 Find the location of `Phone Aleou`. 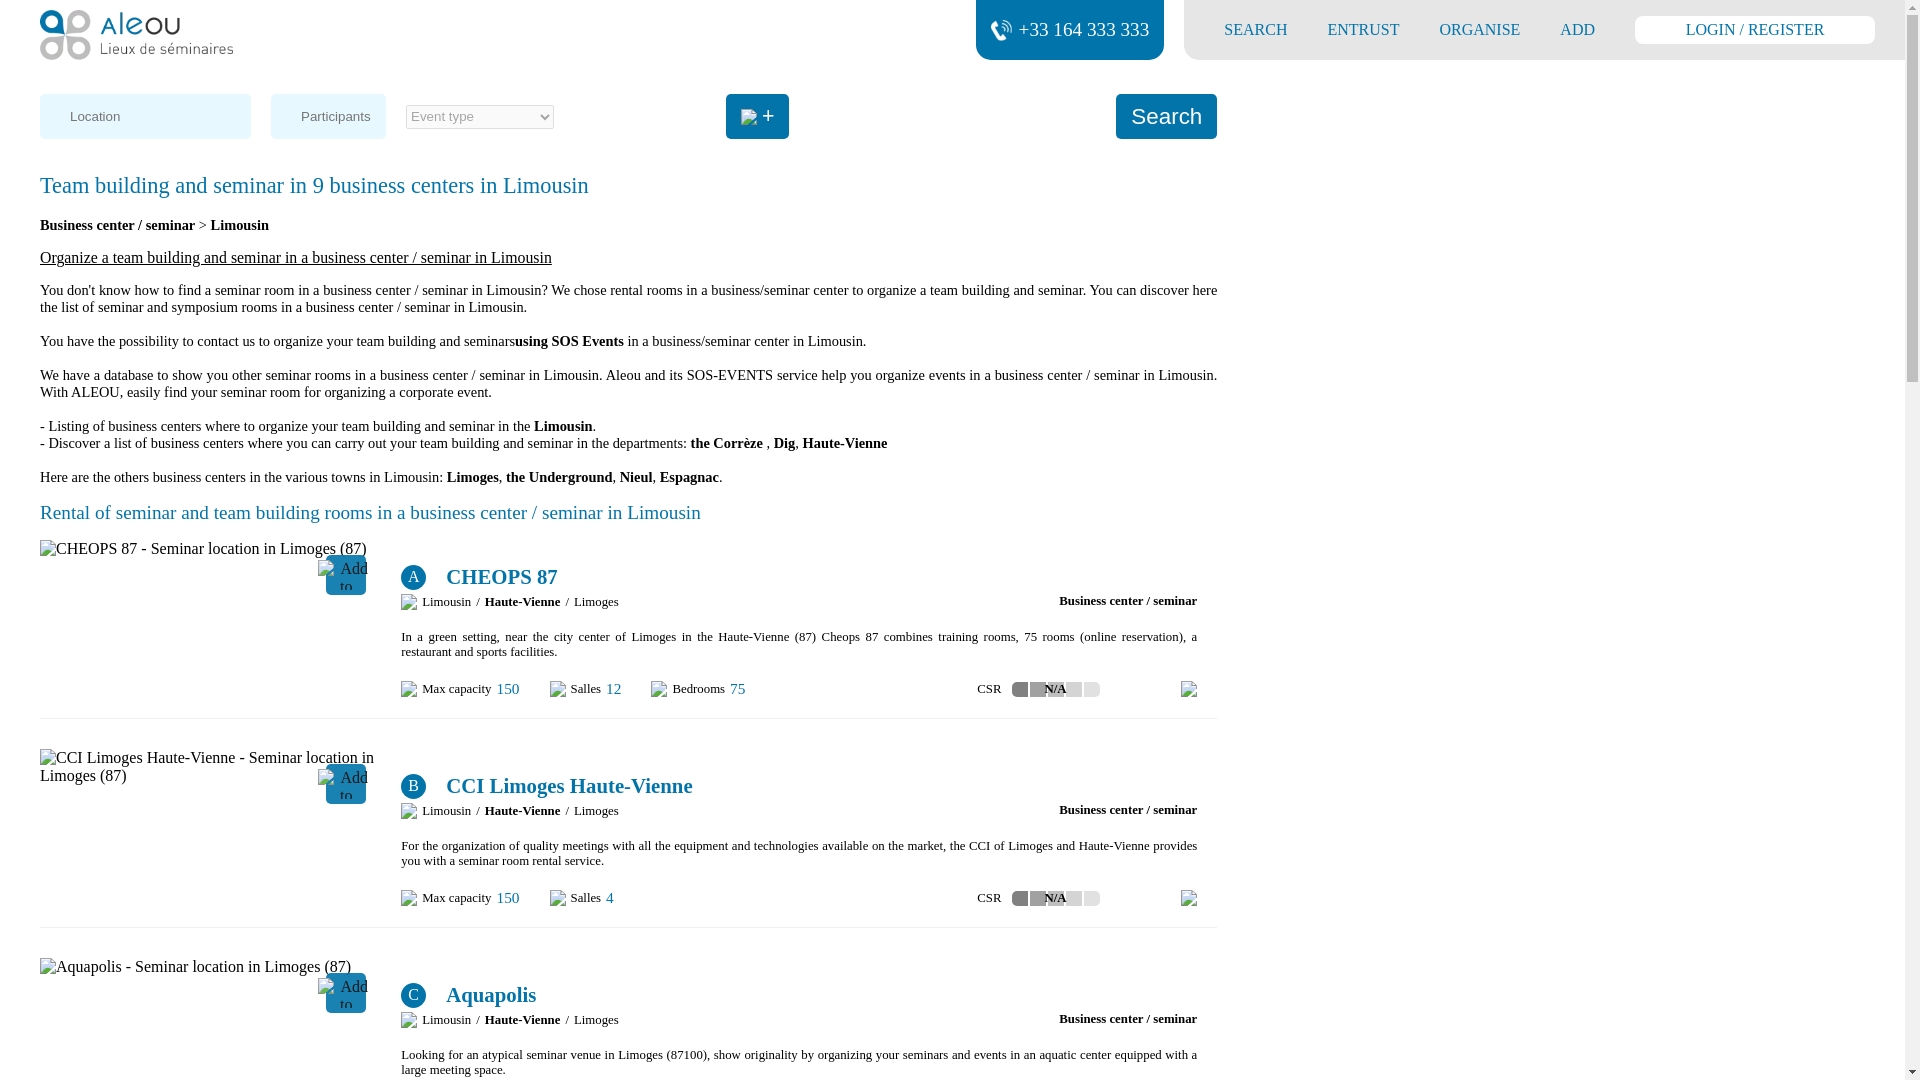

Phone Aleou is located at coordinates (1000, 30).